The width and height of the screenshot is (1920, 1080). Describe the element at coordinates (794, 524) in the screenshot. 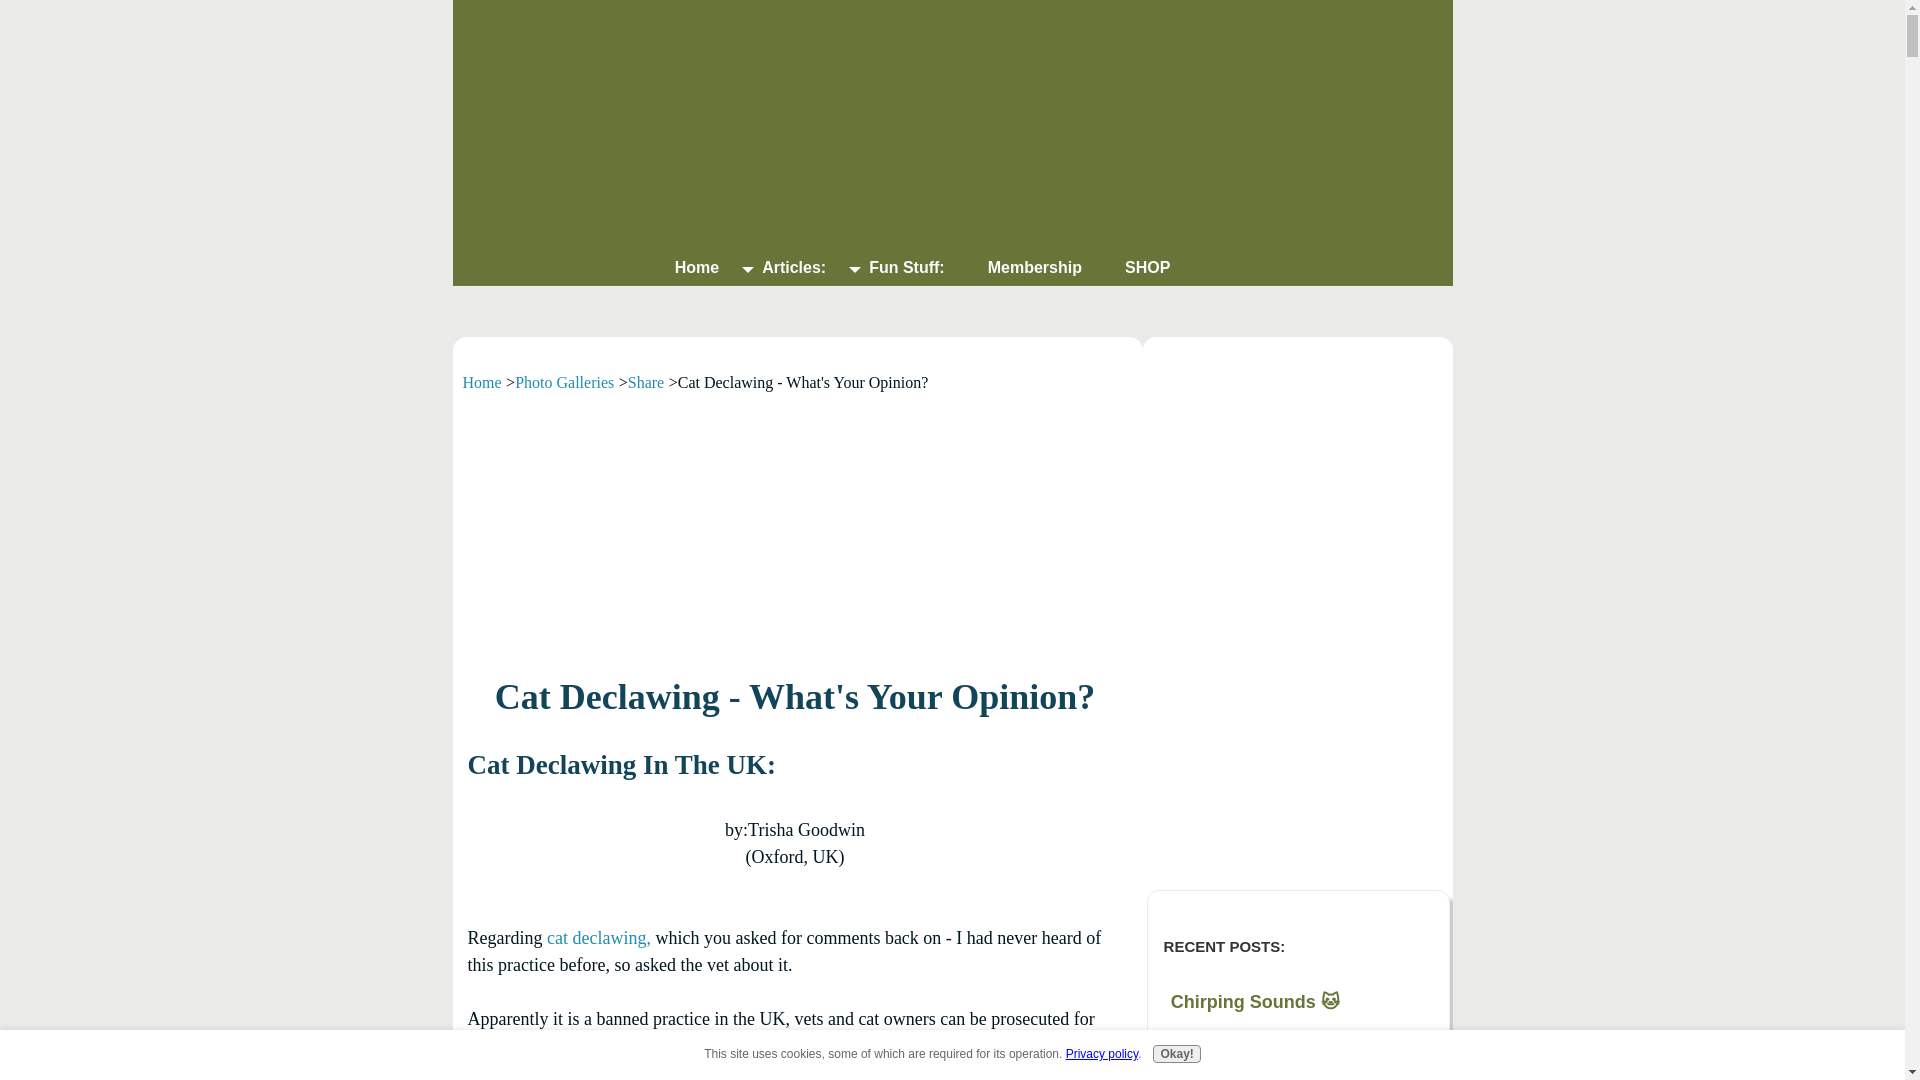

I see `Join Us!` at that location.